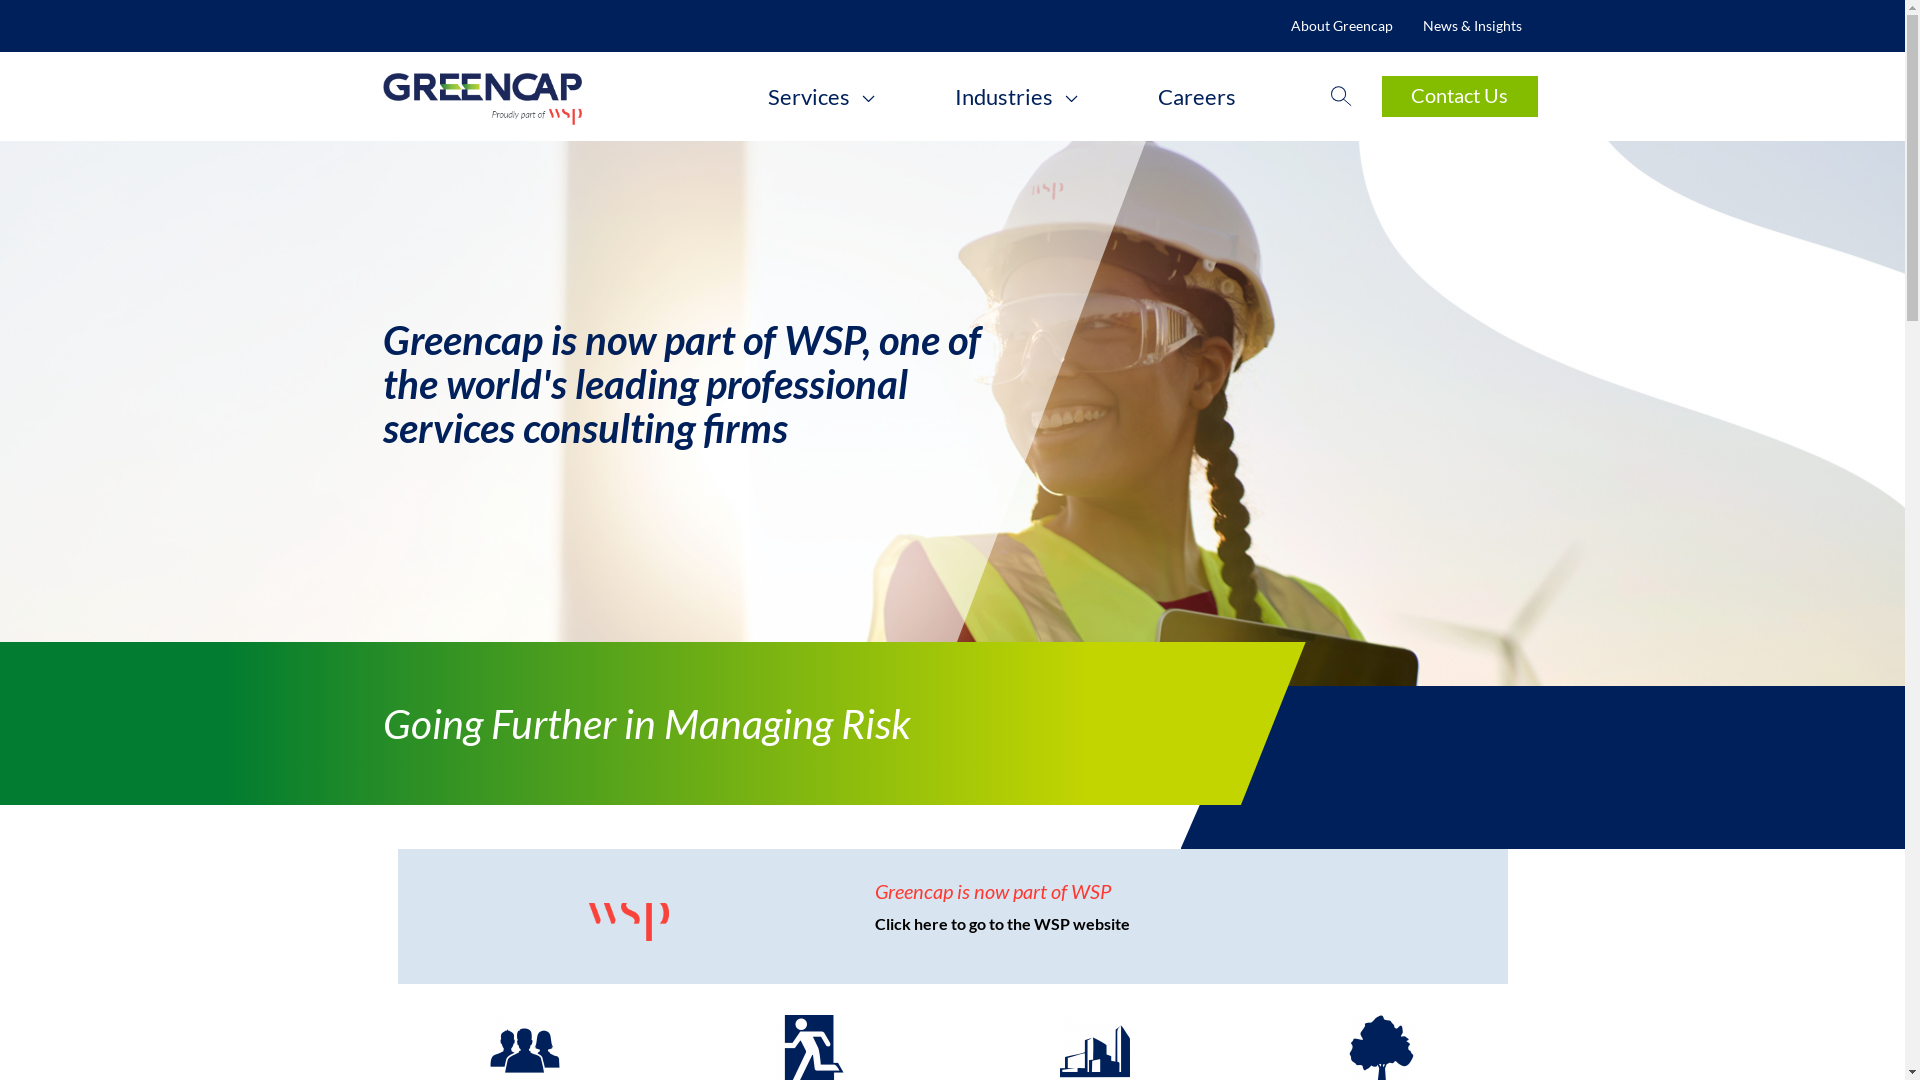 The image size is (1920, 1080). Describe the element at coordinates (1460, 96) in the screenshot. I see `Contact Us` at that location.